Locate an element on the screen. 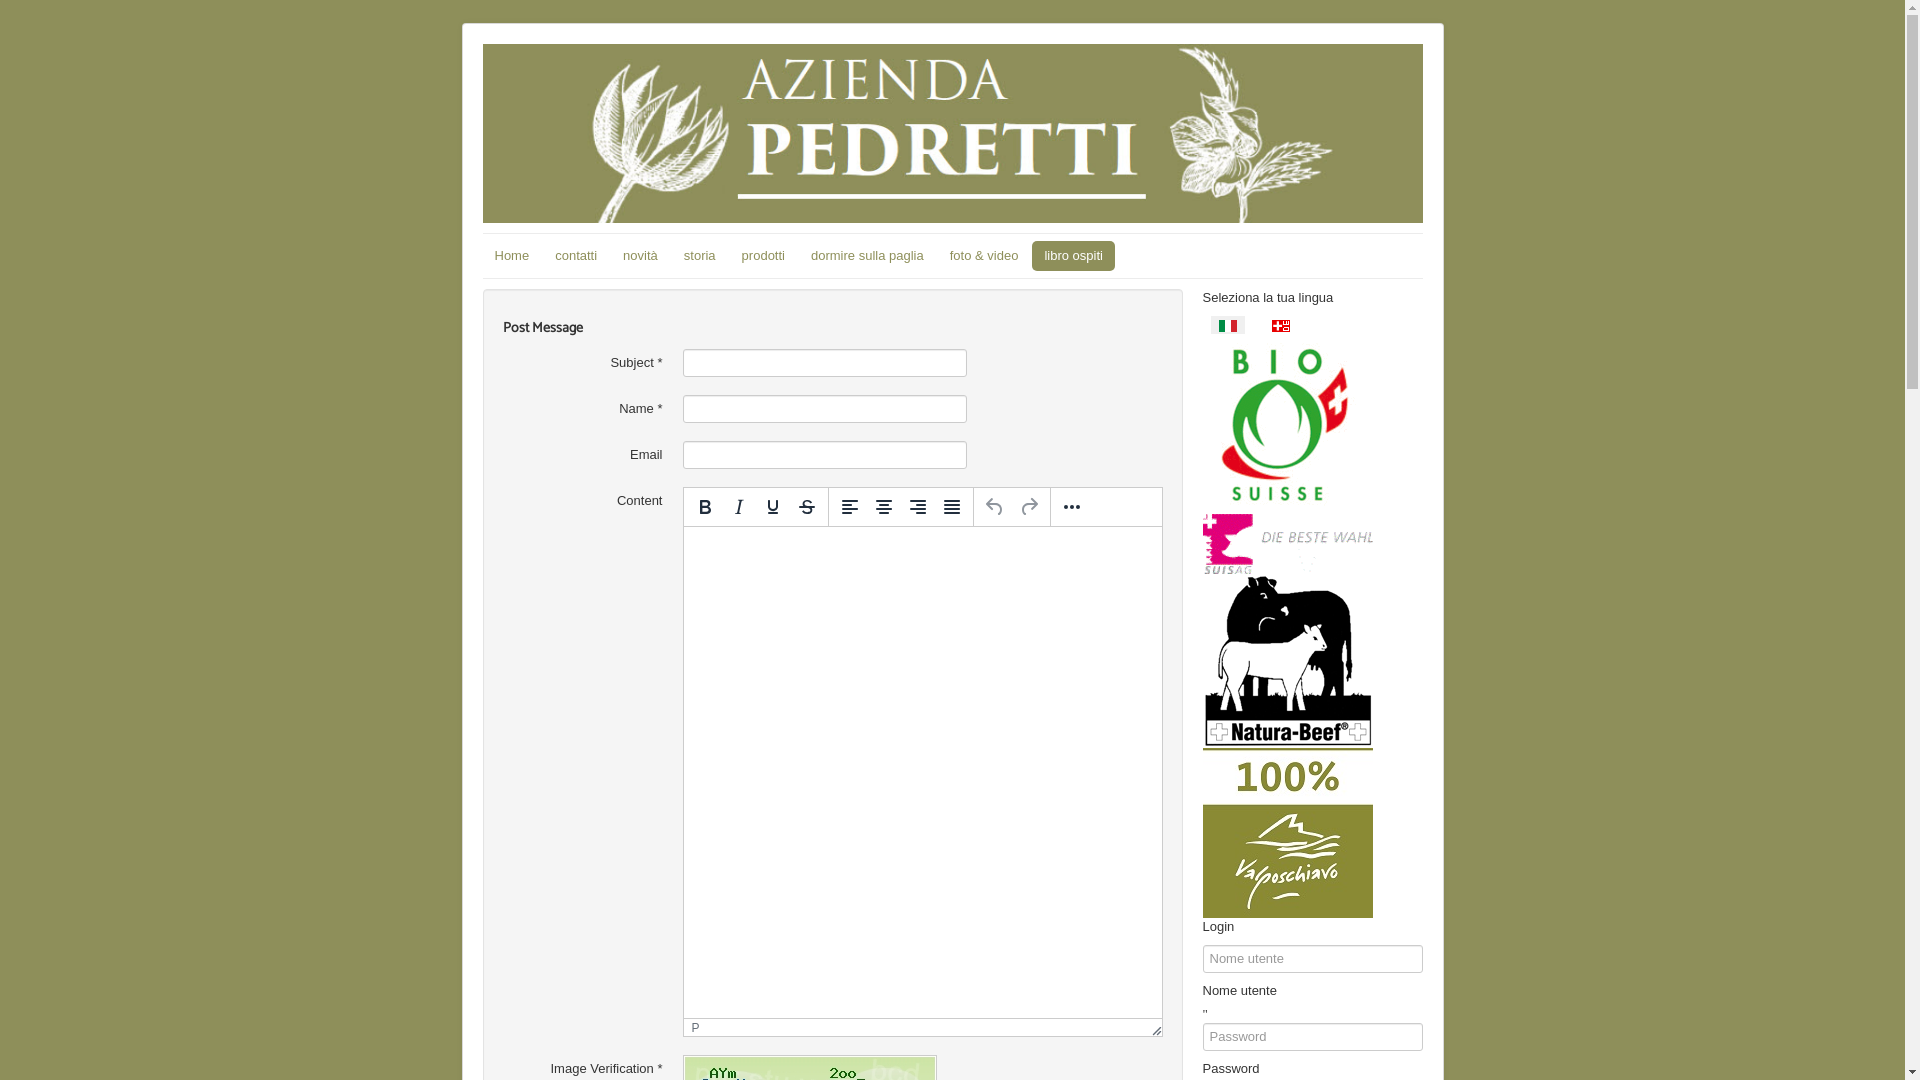 This screenshot has width=1920, height=1080. foto & video is located at coordinates (984, 256).